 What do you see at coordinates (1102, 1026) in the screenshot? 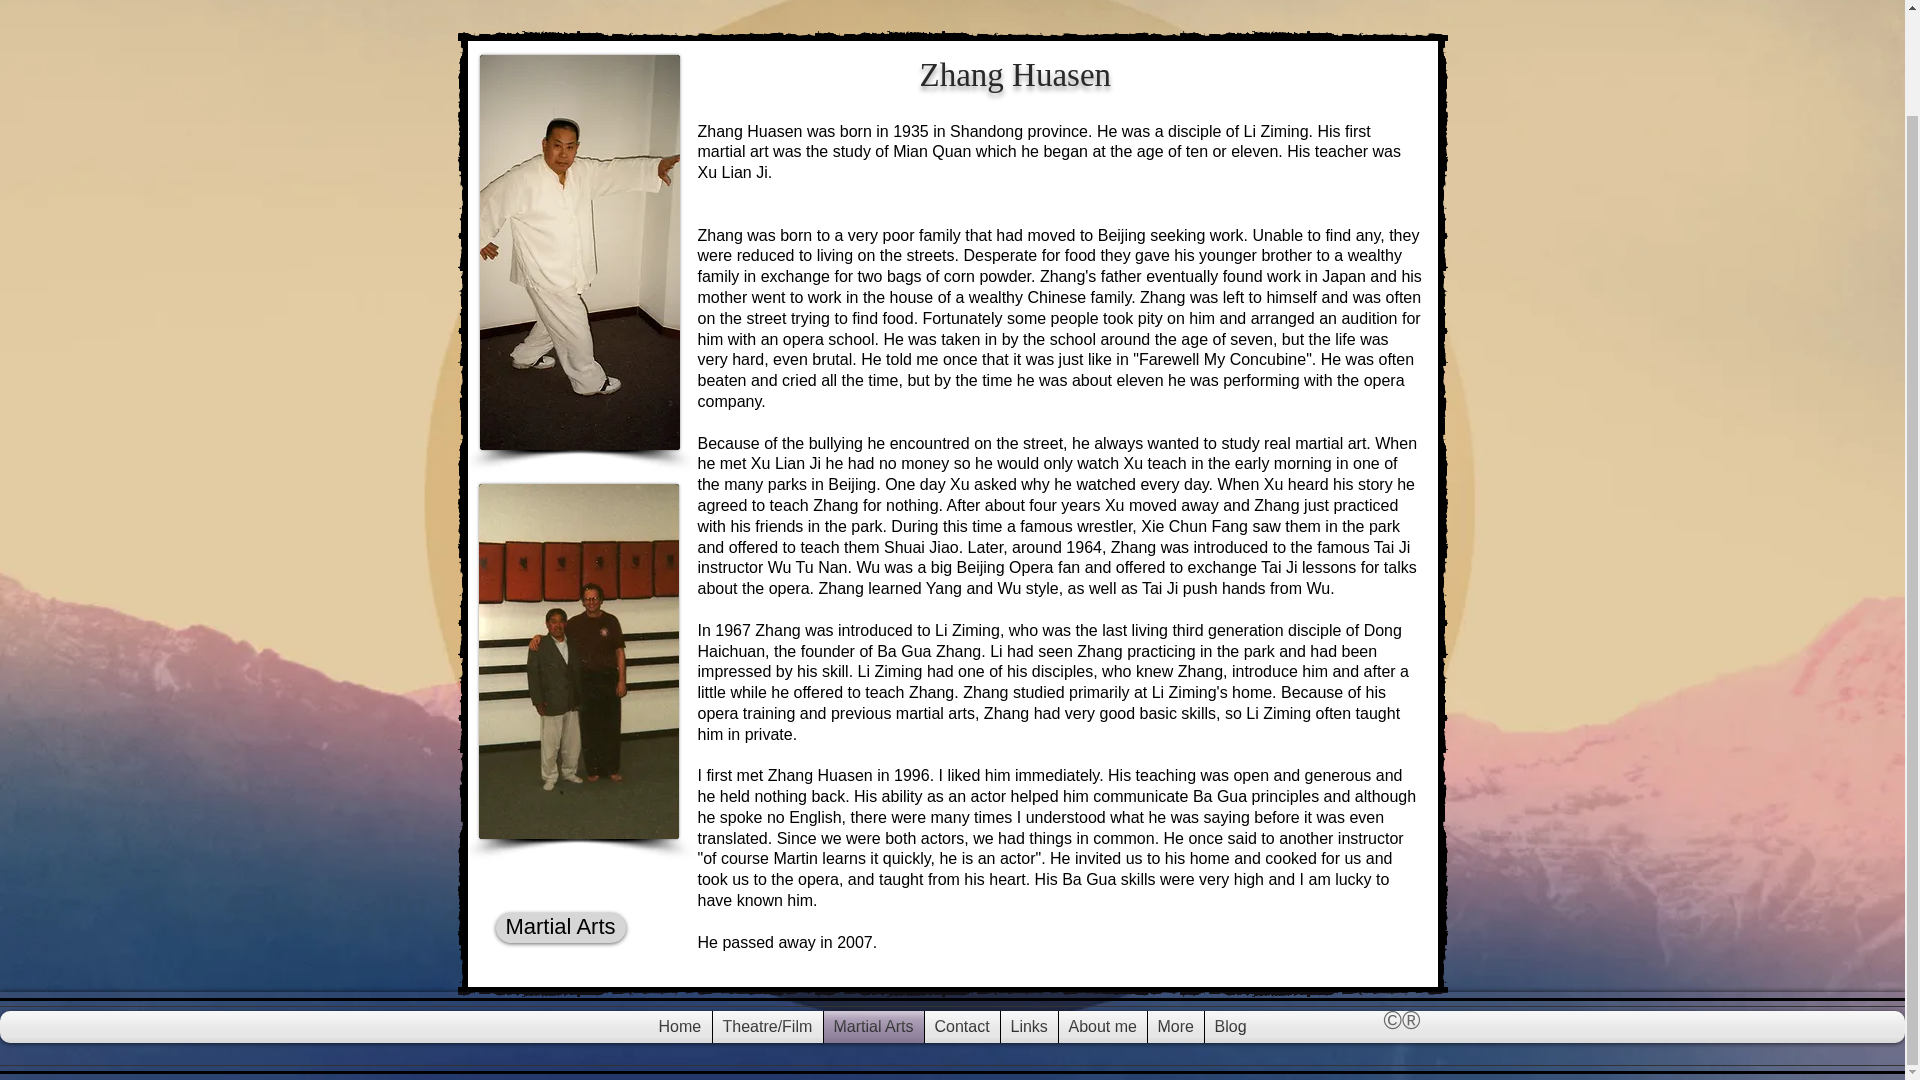
I see `About me` at bounding box center [1102, 1026].